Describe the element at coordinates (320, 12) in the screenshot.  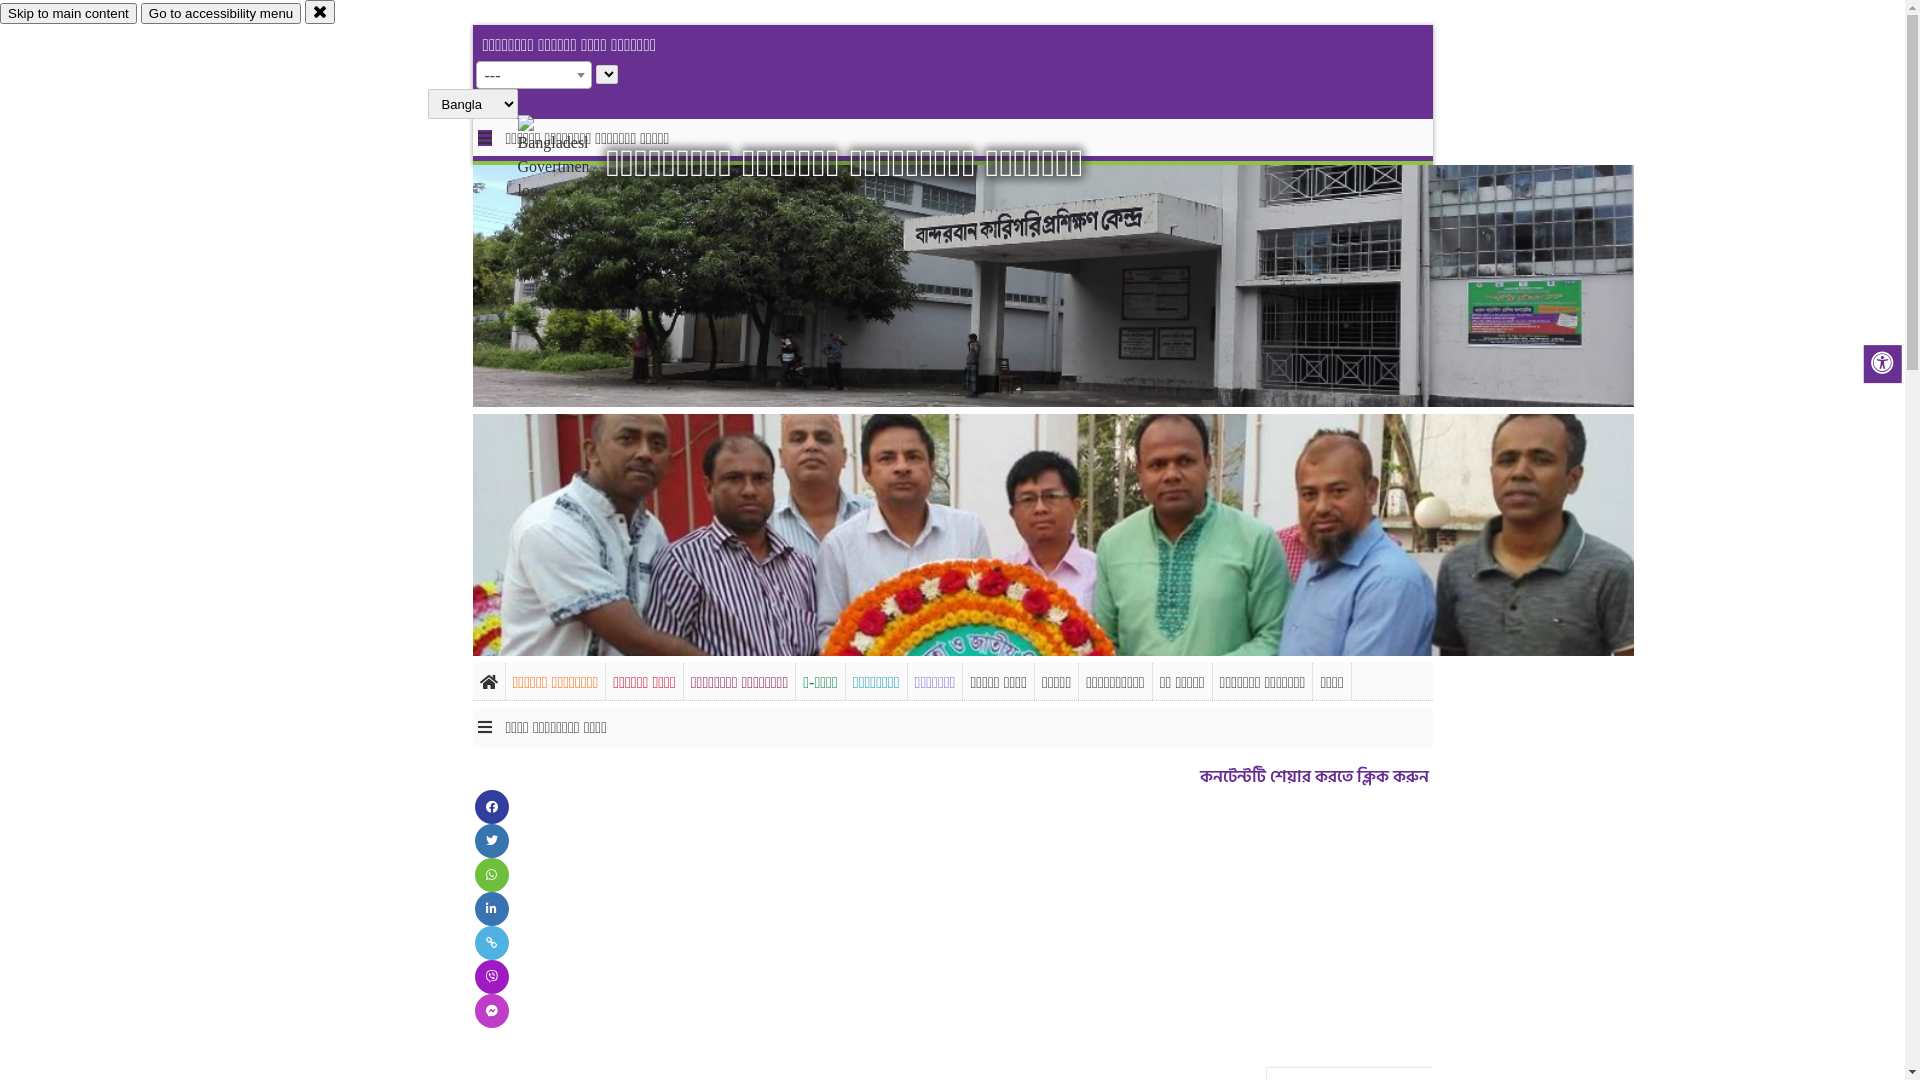
I see `close` at that location.